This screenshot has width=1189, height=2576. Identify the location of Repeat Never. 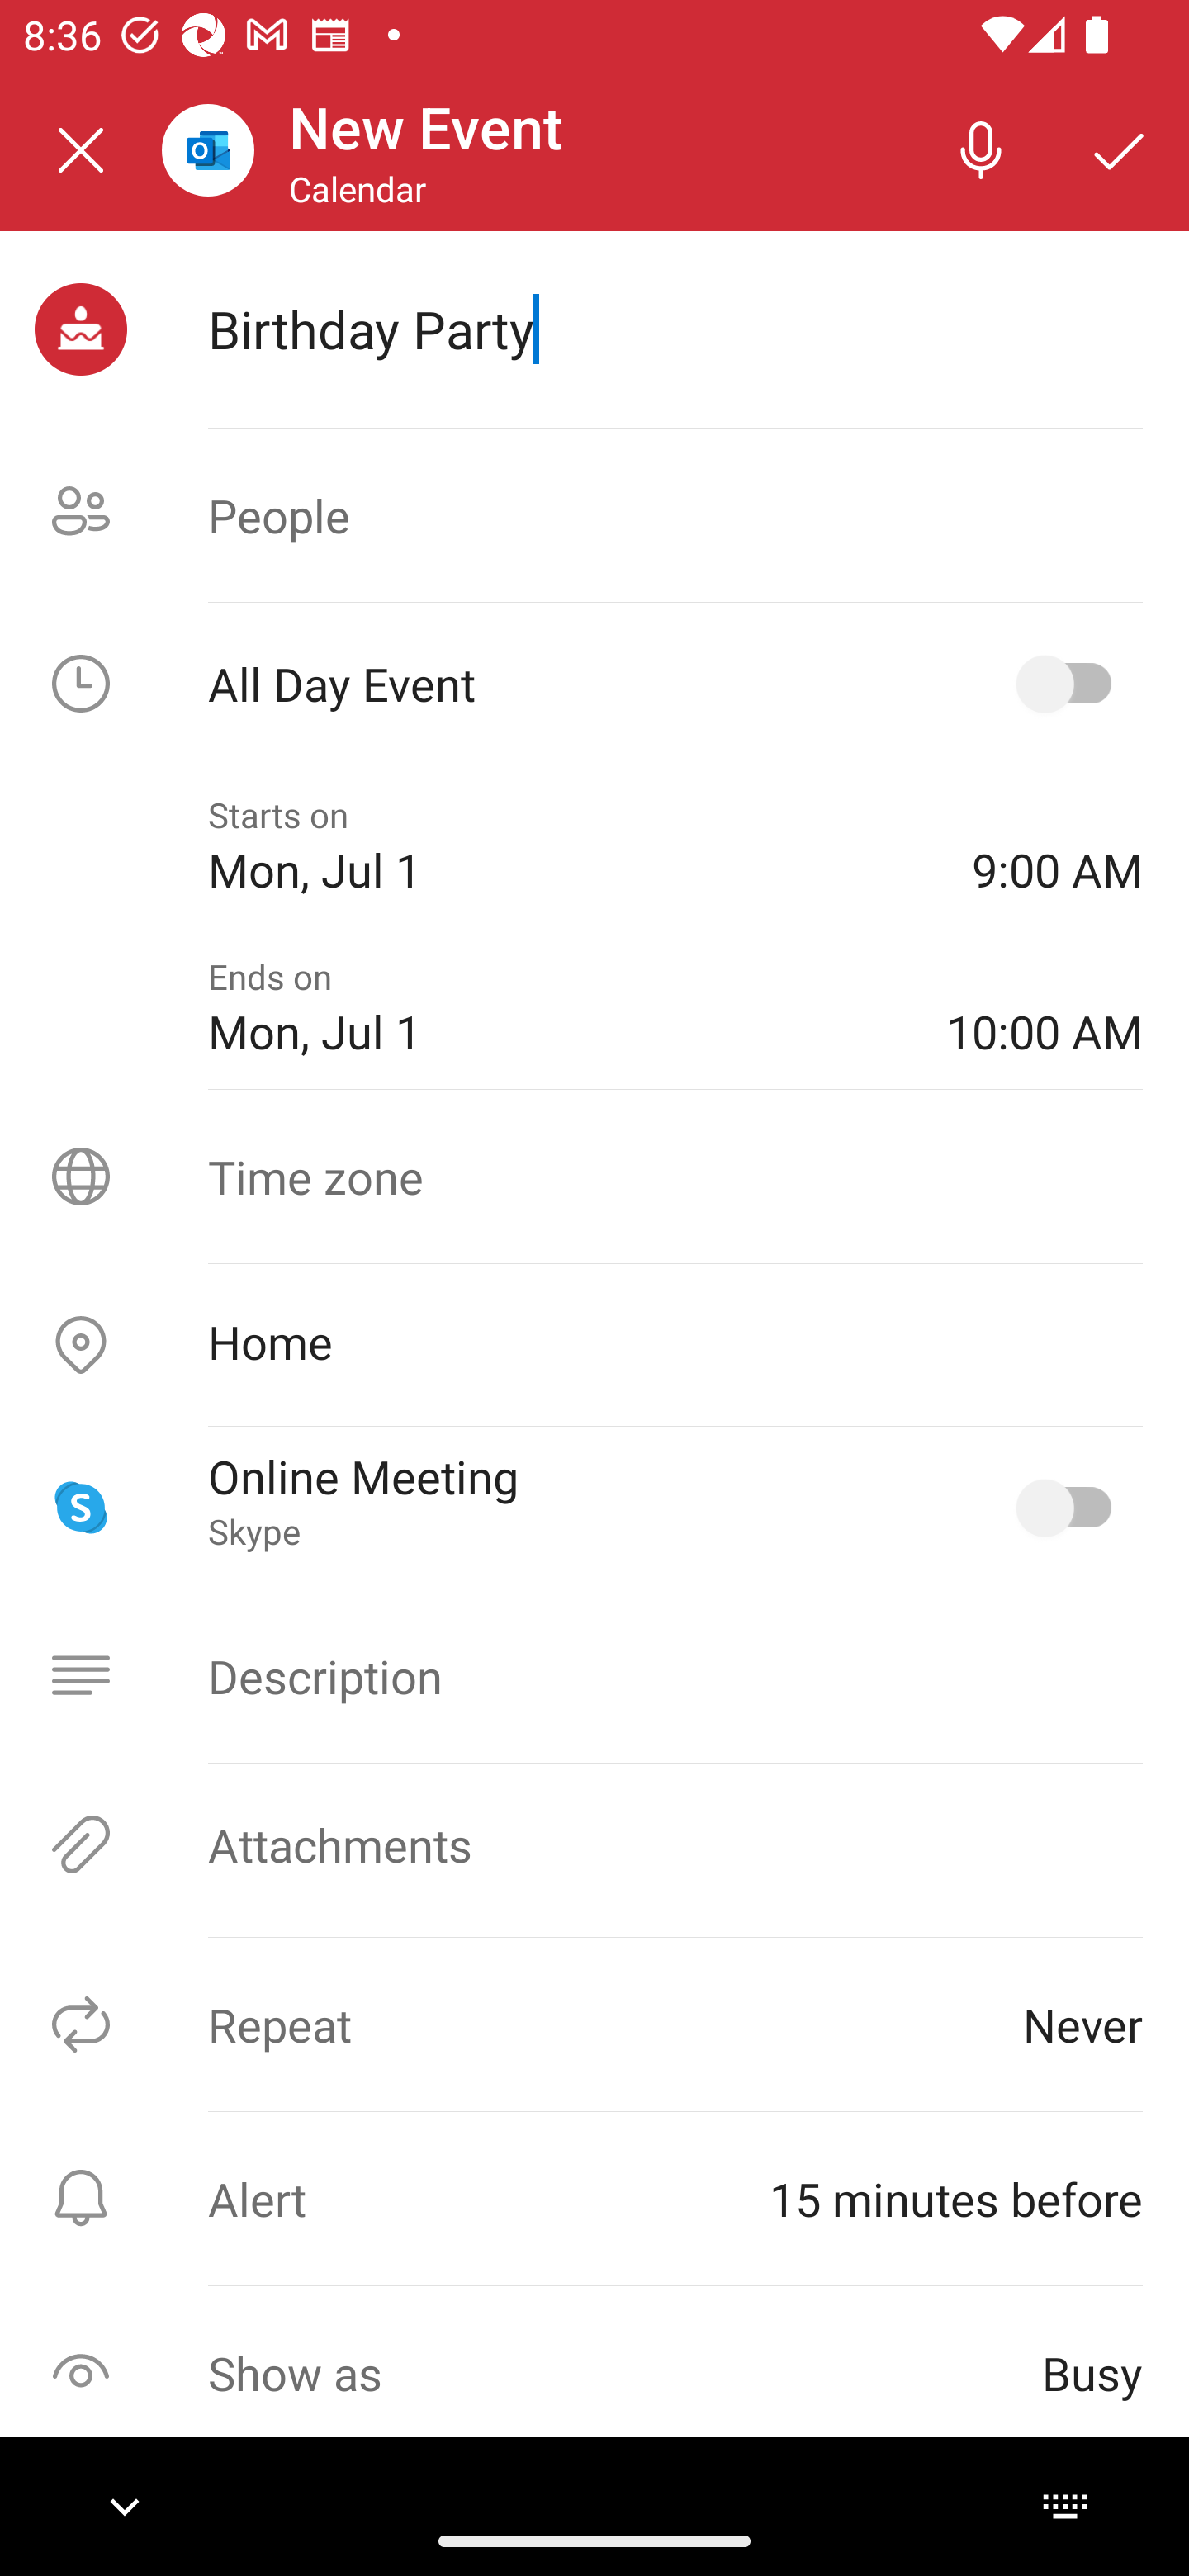
(594, 2024).